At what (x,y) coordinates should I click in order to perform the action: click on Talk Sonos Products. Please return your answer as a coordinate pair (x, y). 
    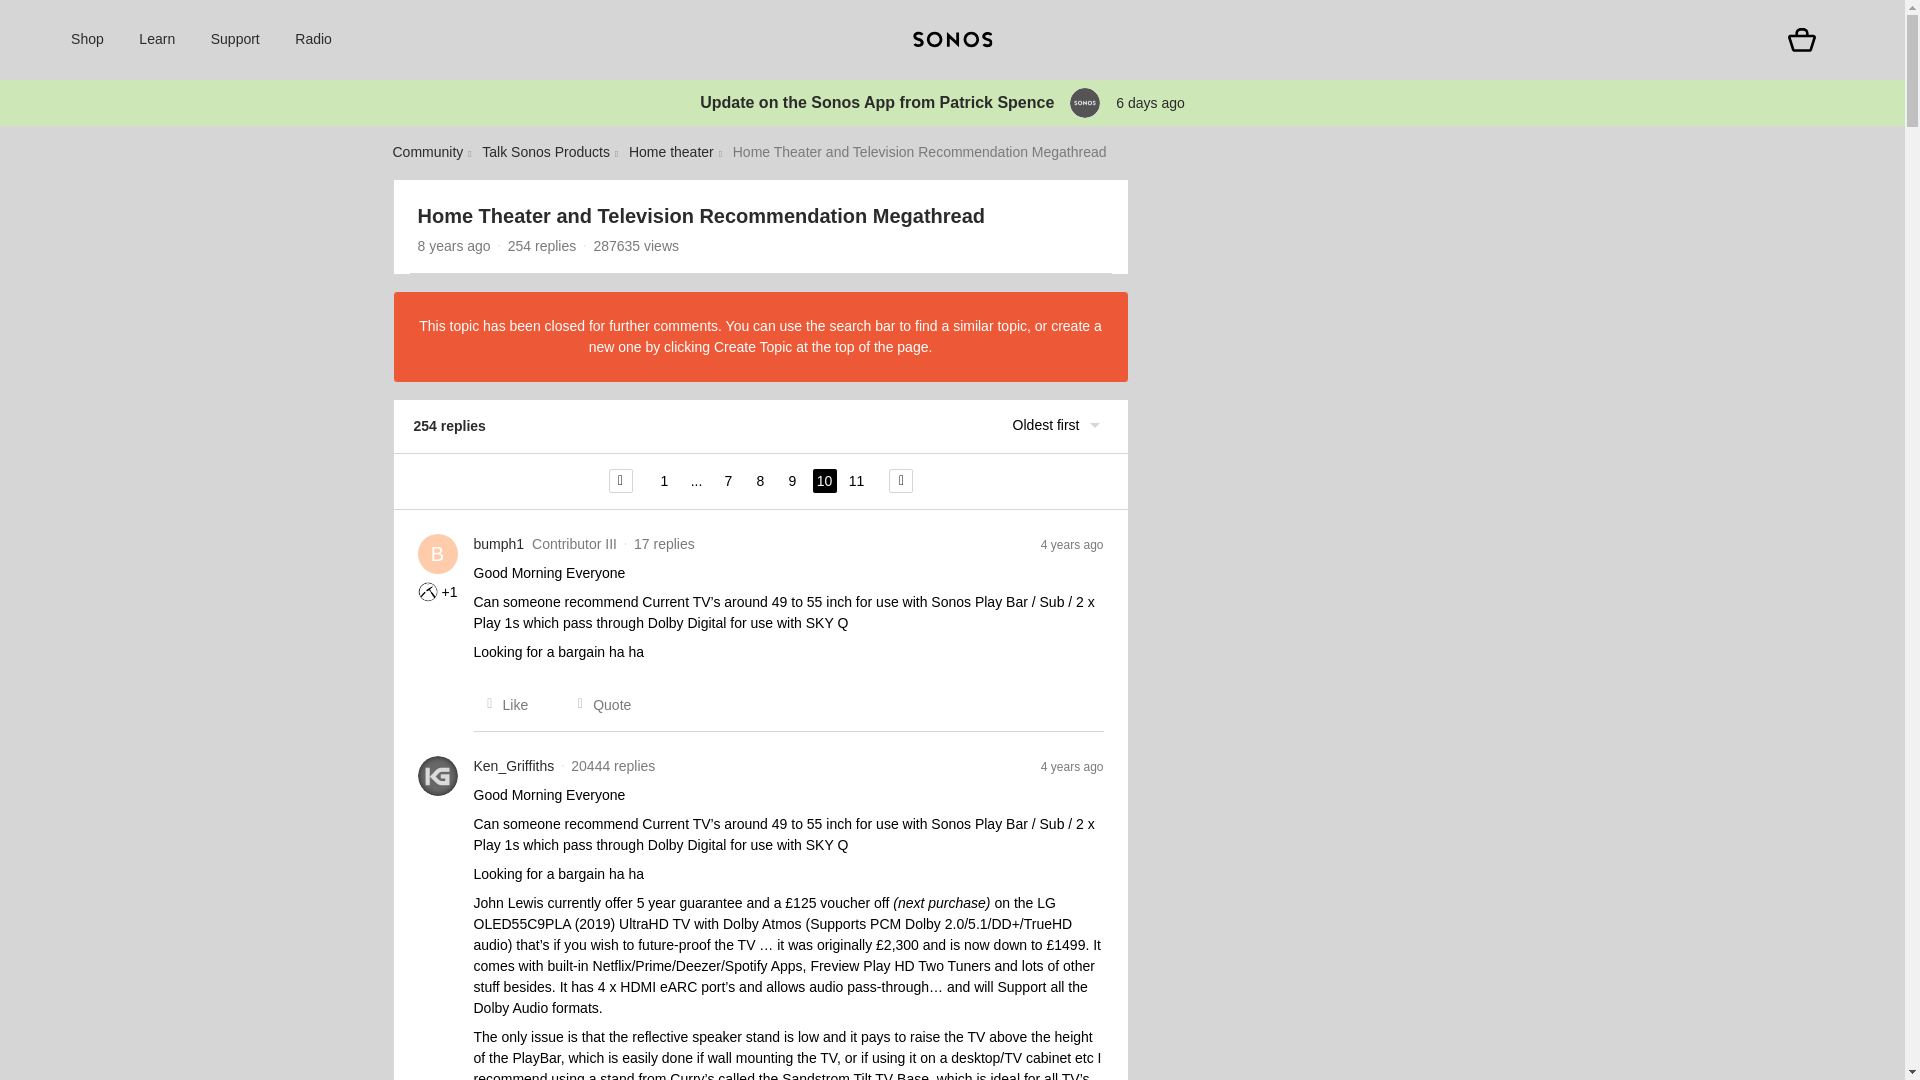
    Looking at the image, I should click on (546, 152).